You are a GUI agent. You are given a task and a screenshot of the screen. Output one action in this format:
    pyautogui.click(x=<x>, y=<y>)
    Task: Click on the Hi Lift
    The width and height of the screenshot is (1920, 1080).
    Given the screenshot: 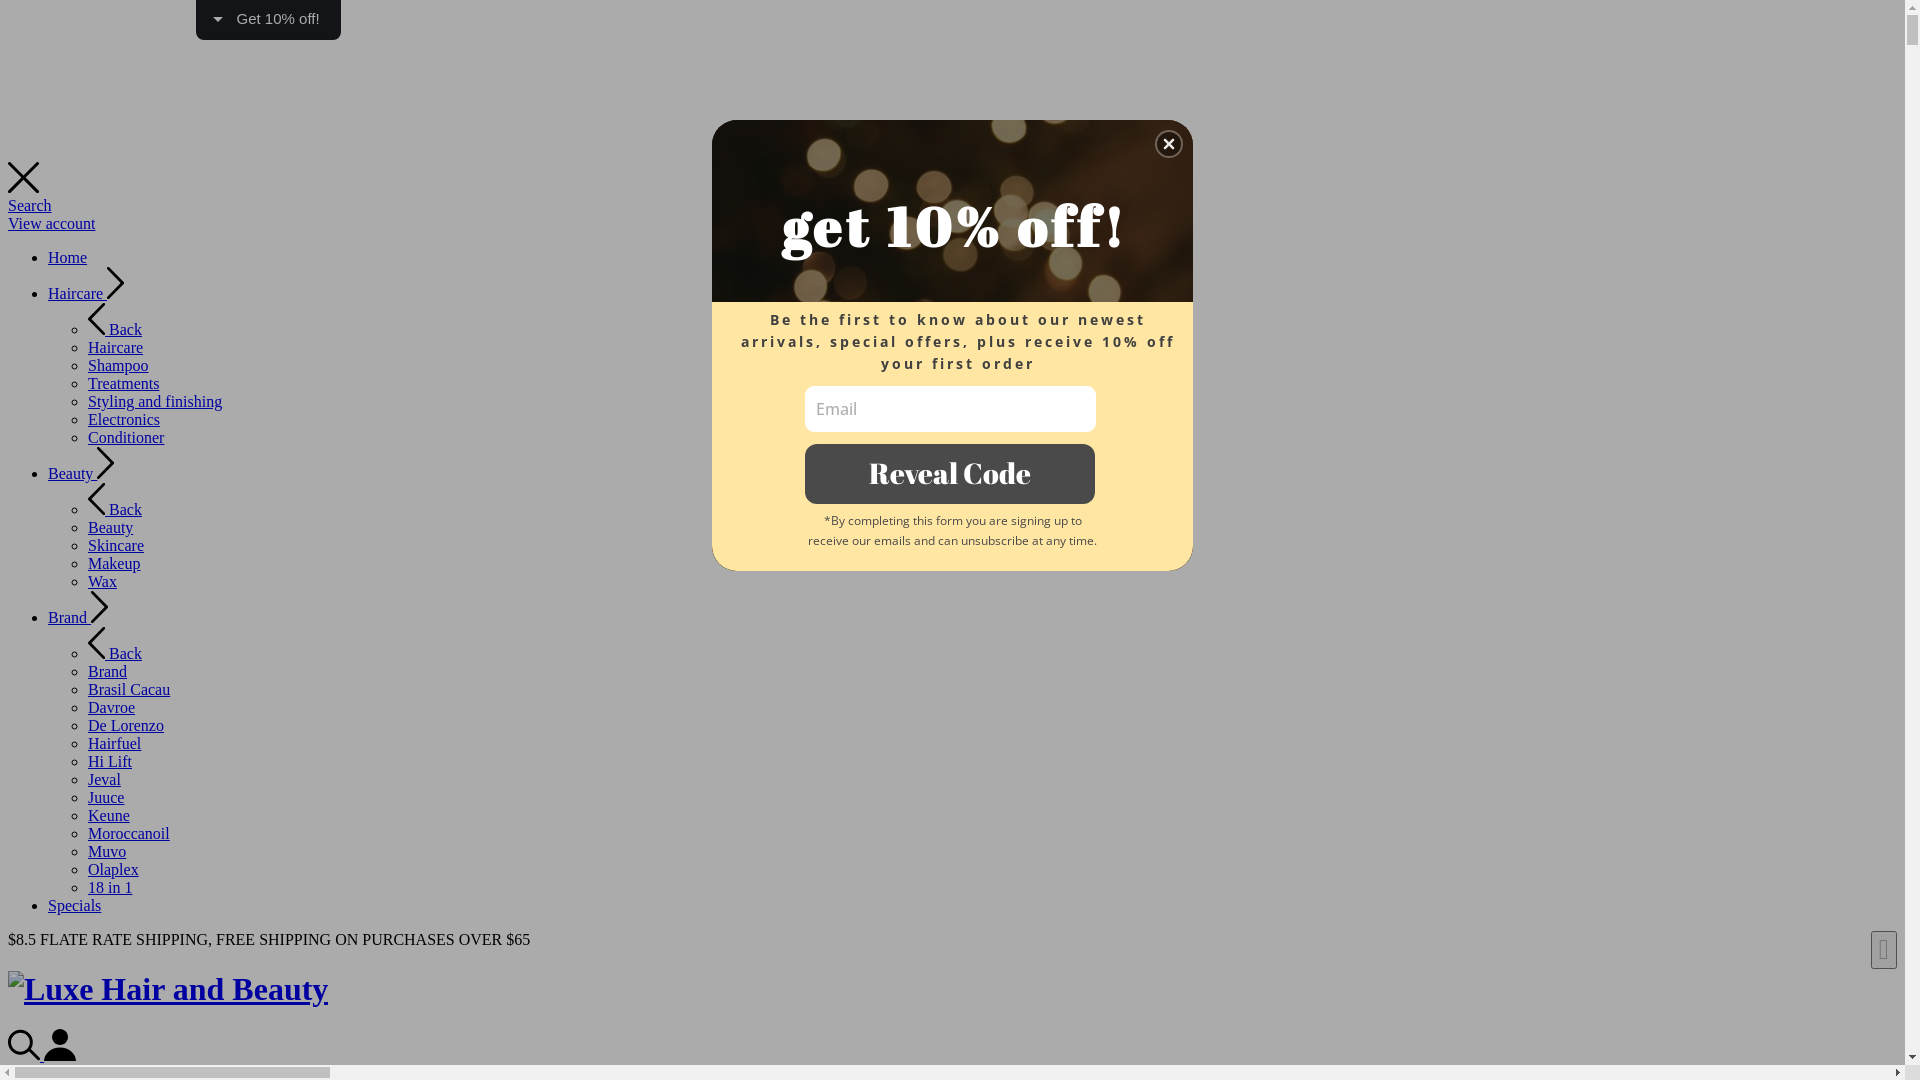 What is the action you would take?
    pyautogui.click(x=110, y=761)
    